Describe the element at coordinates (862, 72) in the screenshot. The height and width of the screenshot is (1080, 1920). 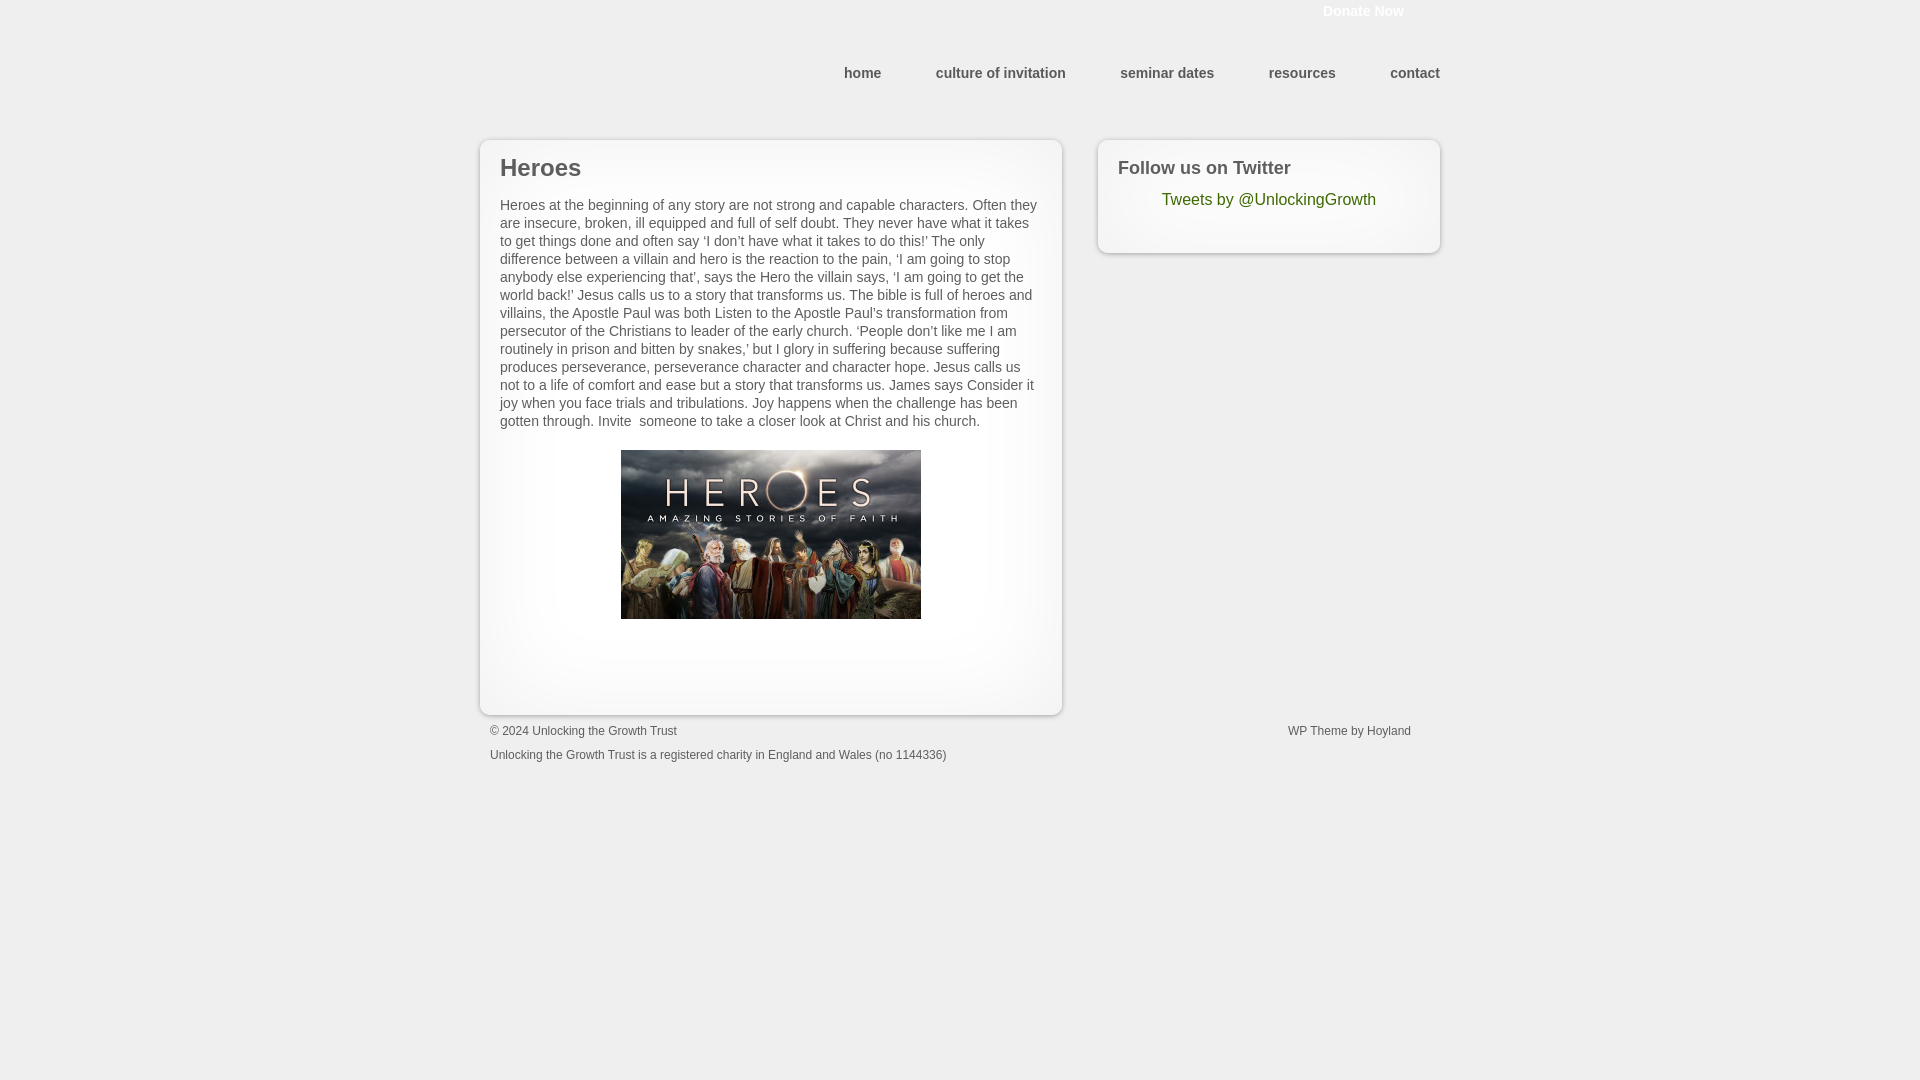
I see `home` at that location.